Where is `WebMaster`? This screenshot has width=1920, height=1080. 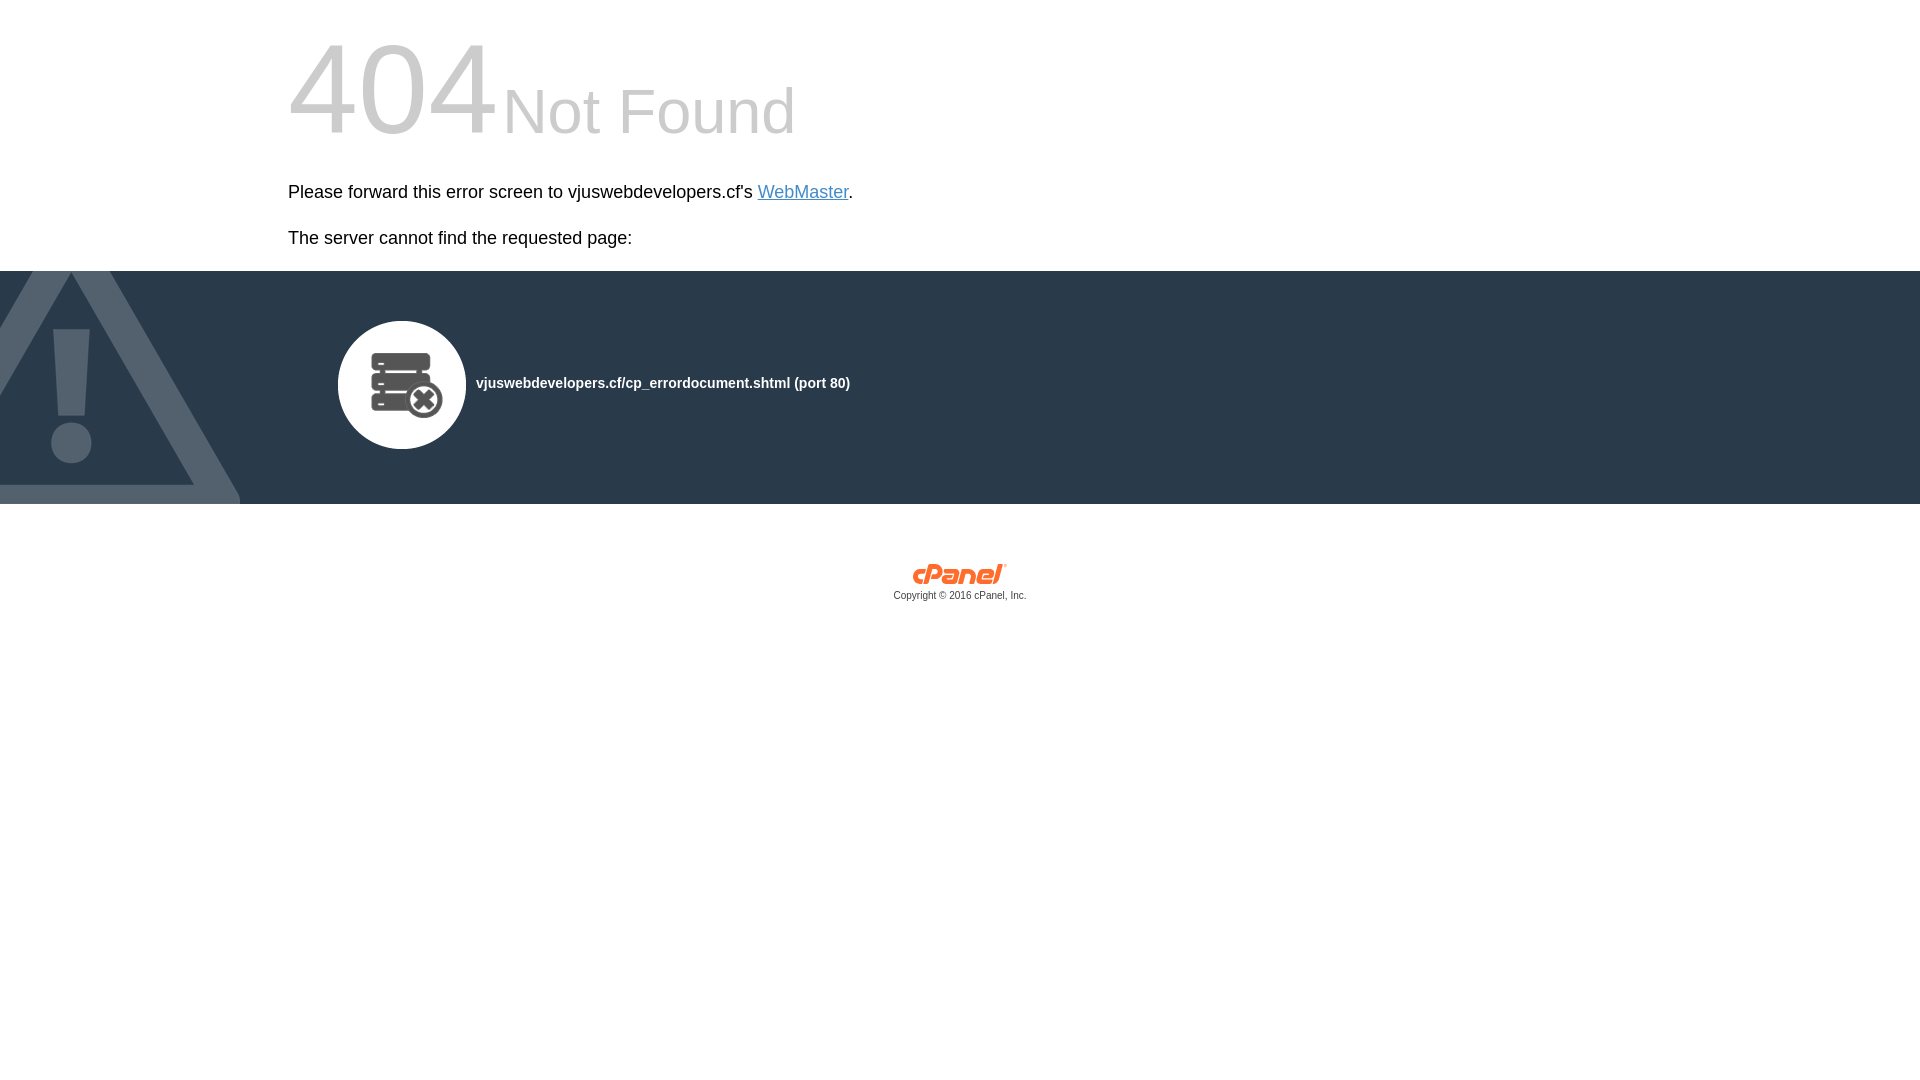
WebMaster is located at coordinates (804, 192).